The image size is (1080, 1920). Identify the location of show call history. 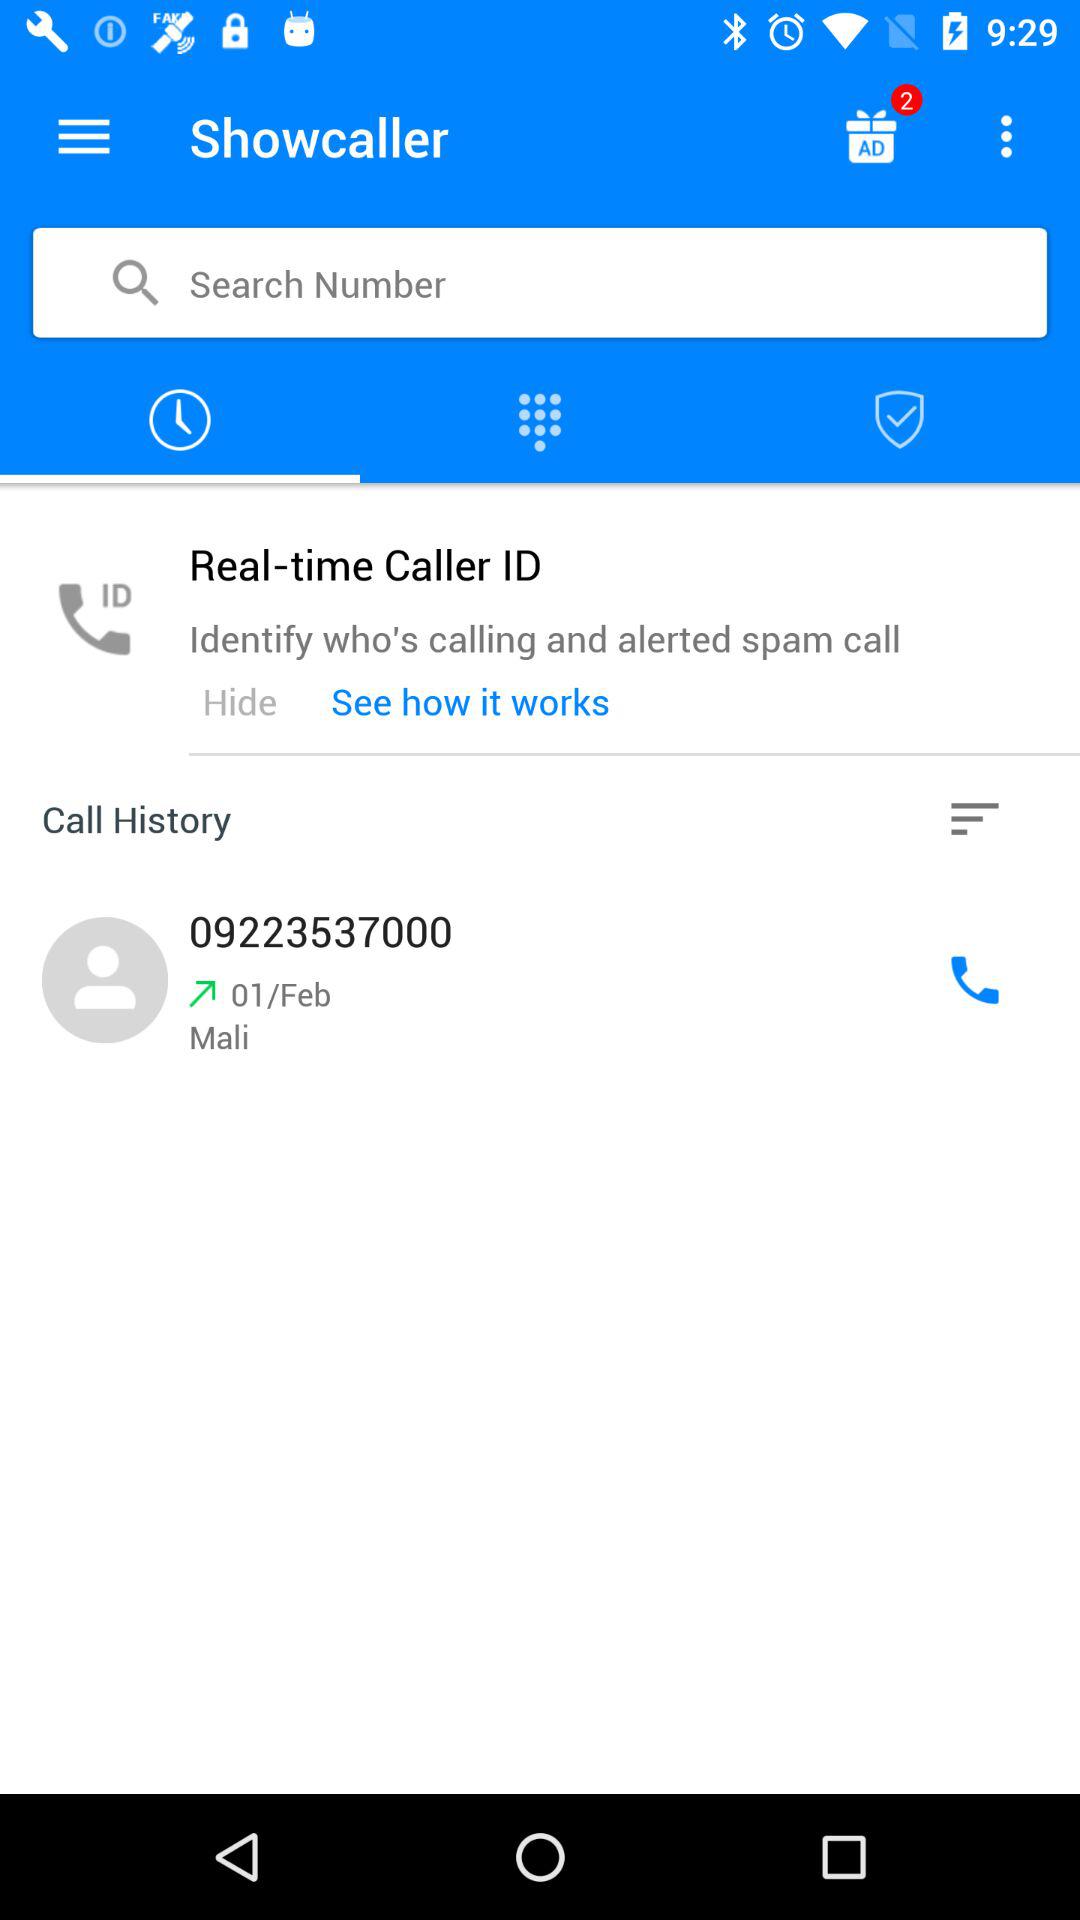
(180, 420).